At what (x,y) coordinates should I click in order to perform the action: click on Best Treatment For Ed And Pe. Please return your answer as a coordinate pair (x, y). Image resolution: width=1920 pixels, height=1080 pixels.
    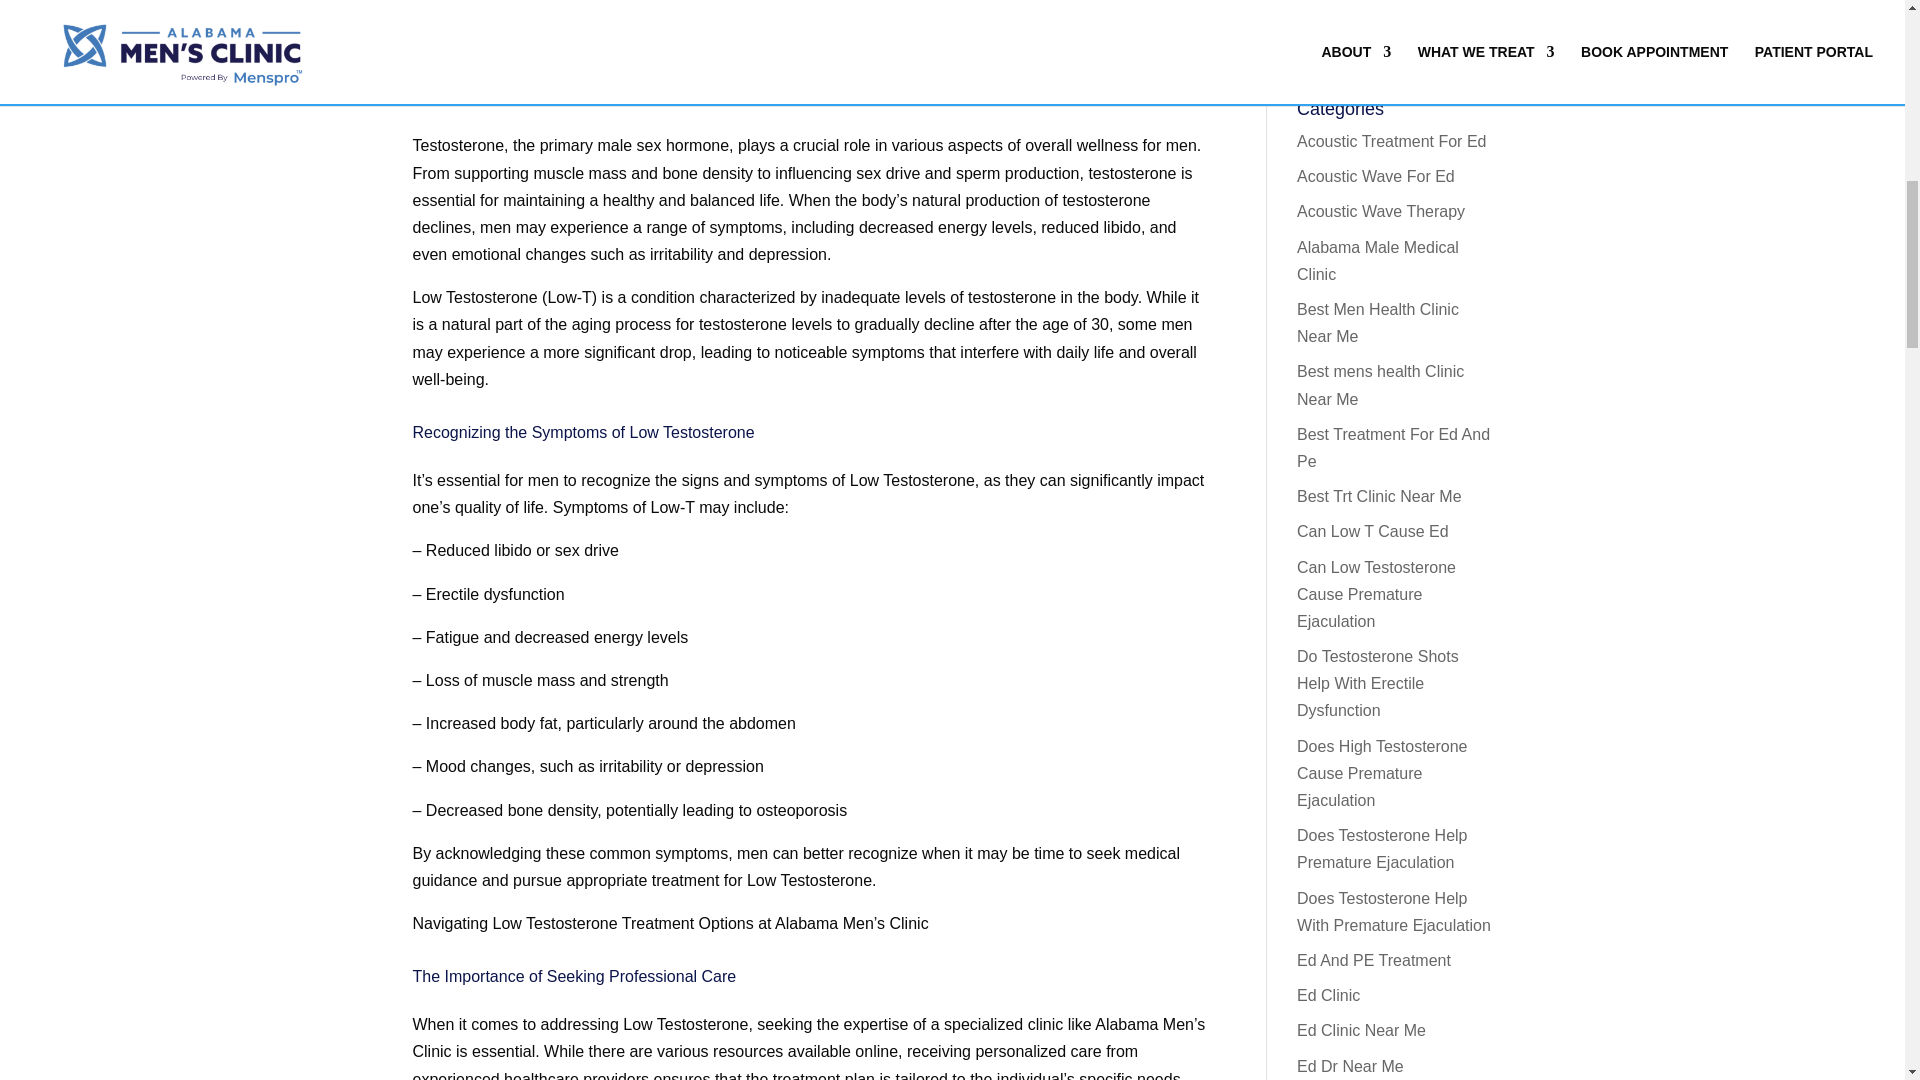
    Looking at the image, I should click on (1393, 447).